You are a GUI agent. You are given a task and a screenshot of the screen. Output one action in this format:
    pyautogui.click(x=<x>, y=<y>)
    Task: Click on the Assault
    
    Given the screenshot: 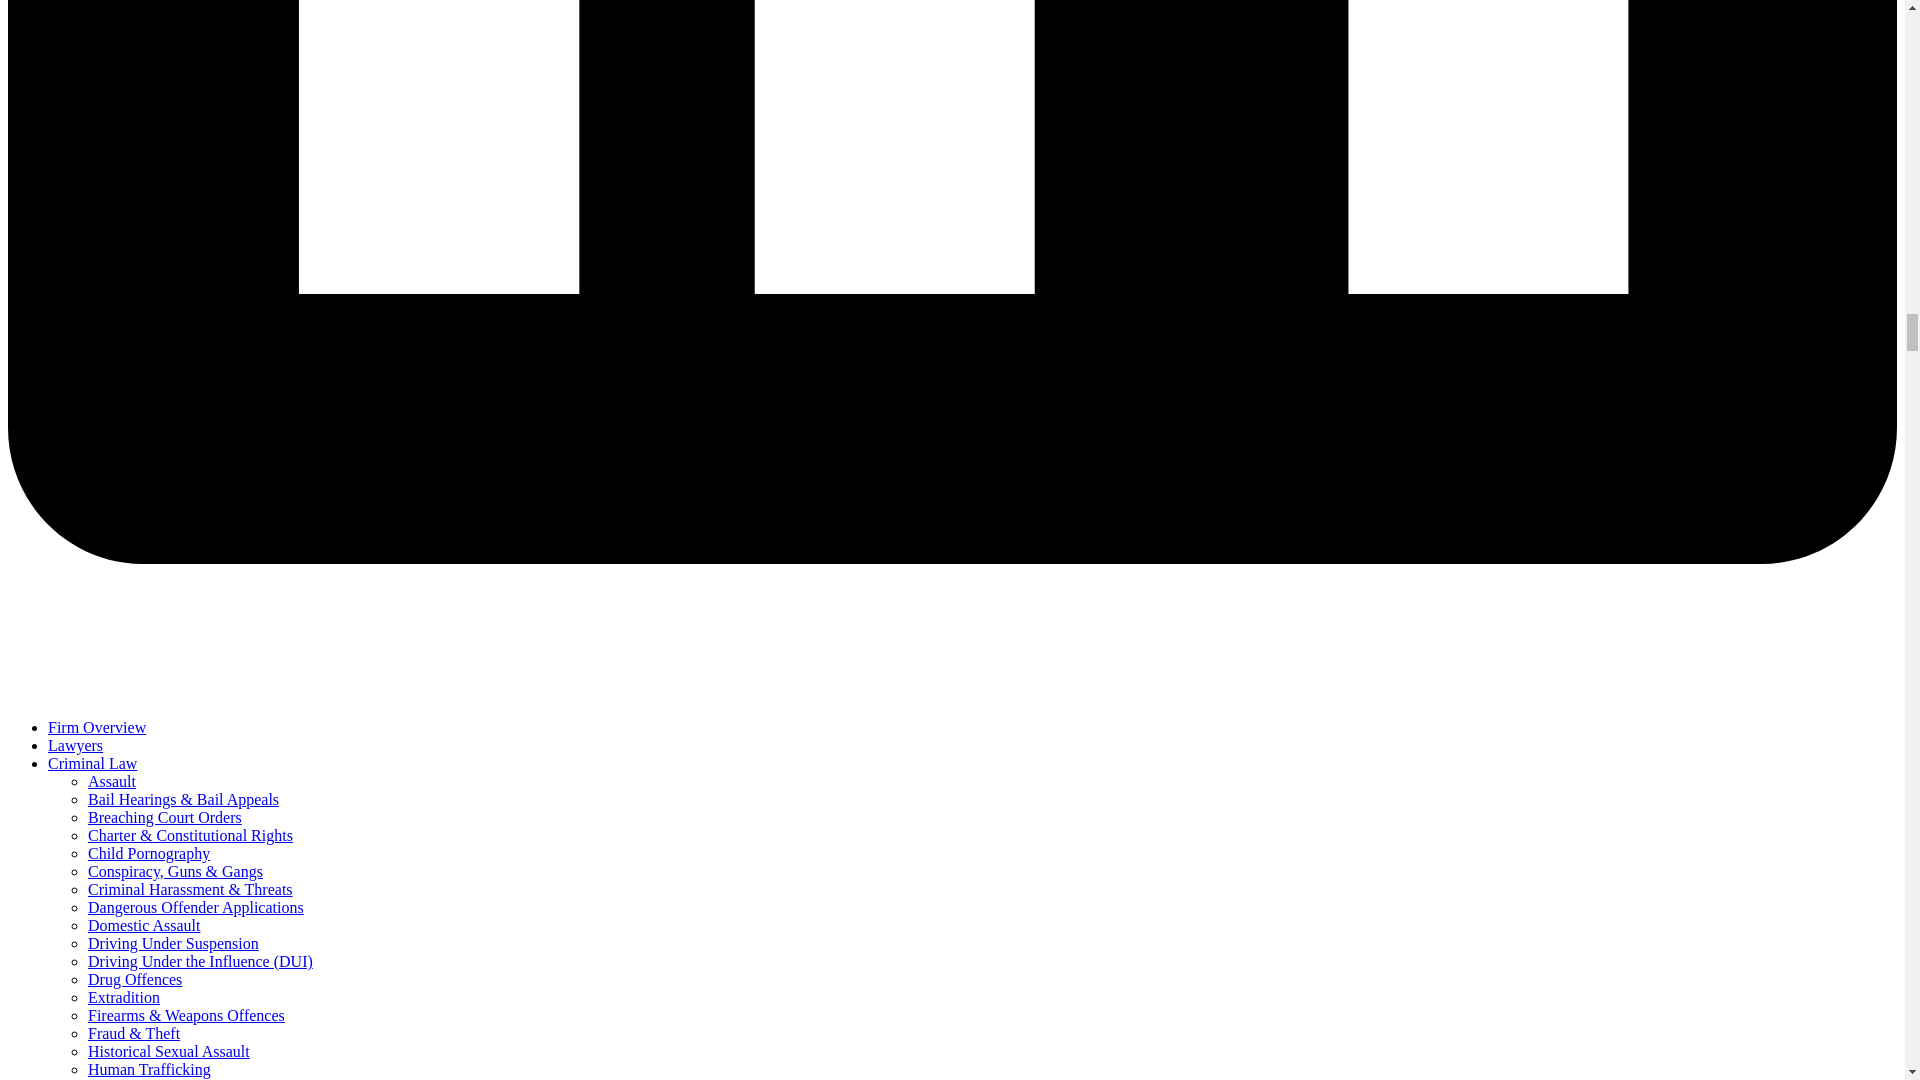 What is the action you would take?
    pyautogui.click(x=112, y=781)
    